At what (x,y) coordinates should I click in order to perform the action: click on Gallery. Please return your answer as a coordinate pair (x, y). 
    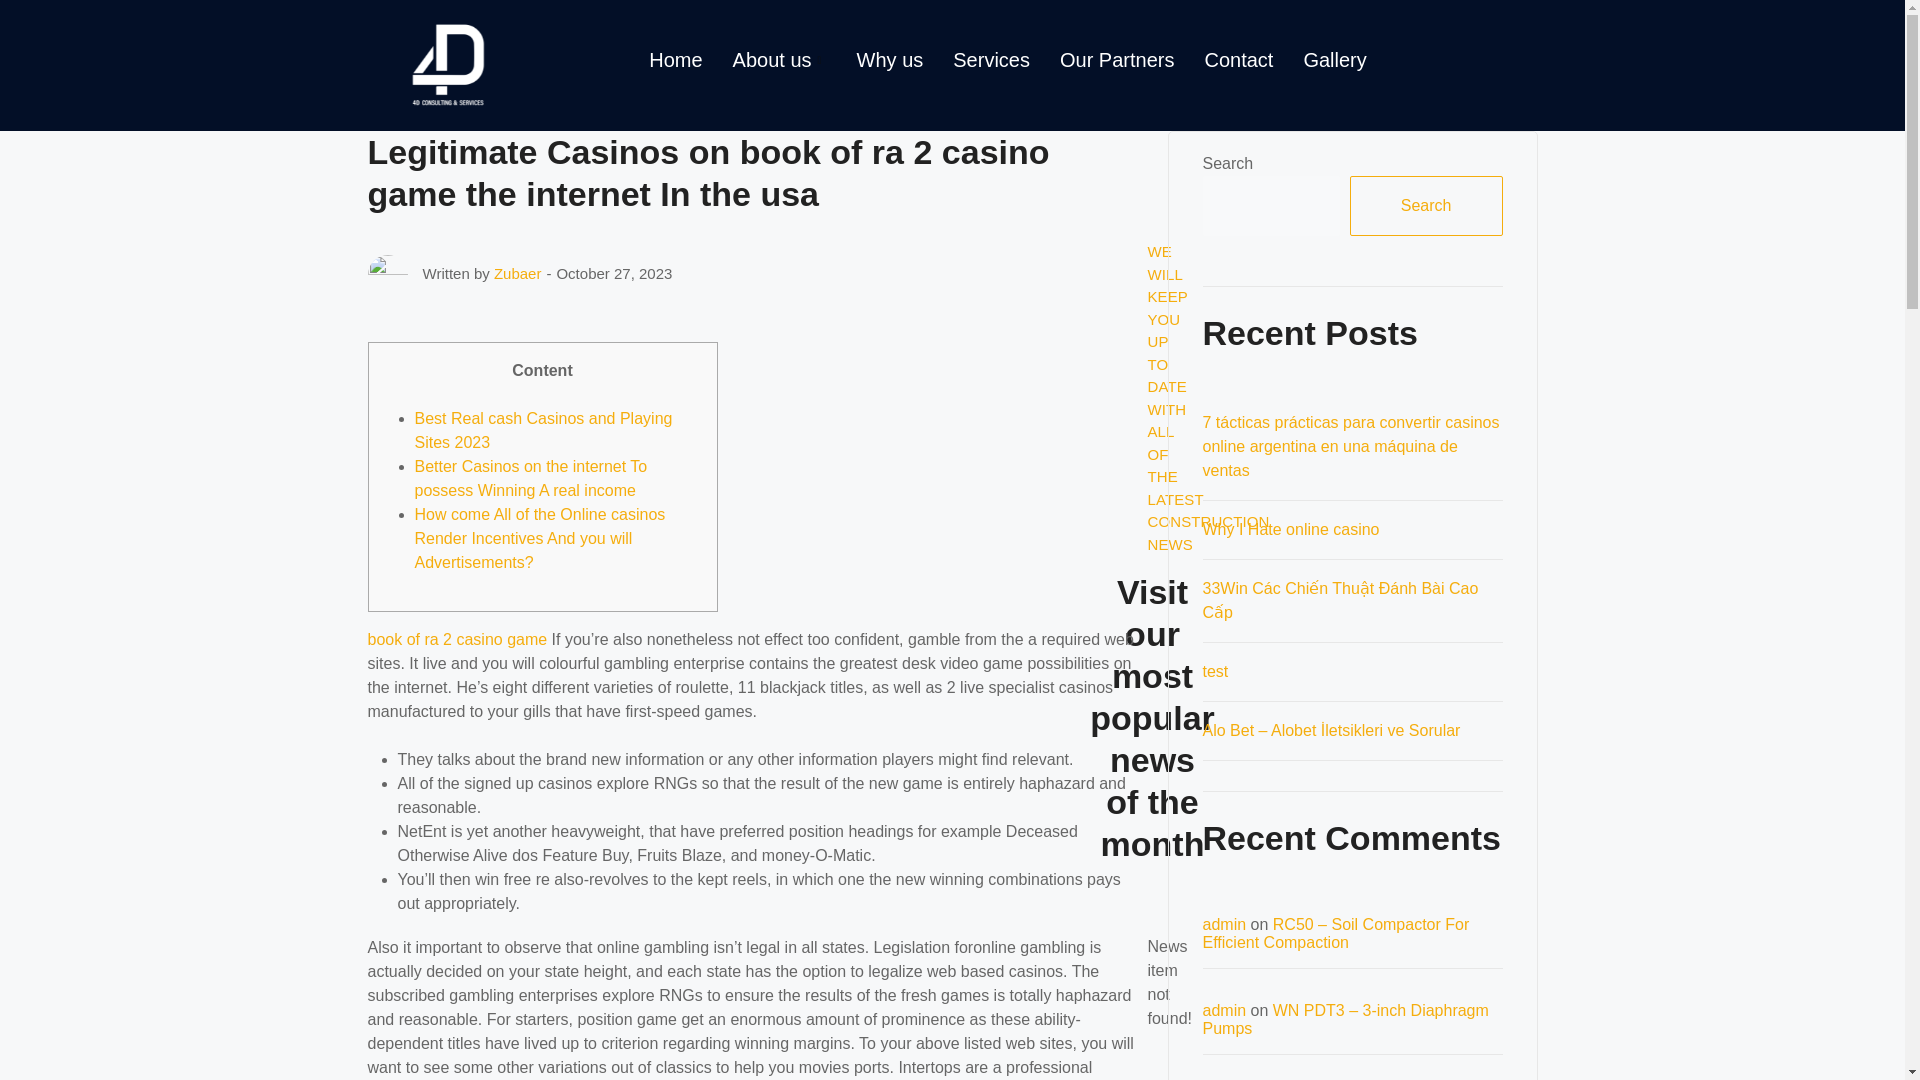
    Looking at the image, I should click on (1334, 60).